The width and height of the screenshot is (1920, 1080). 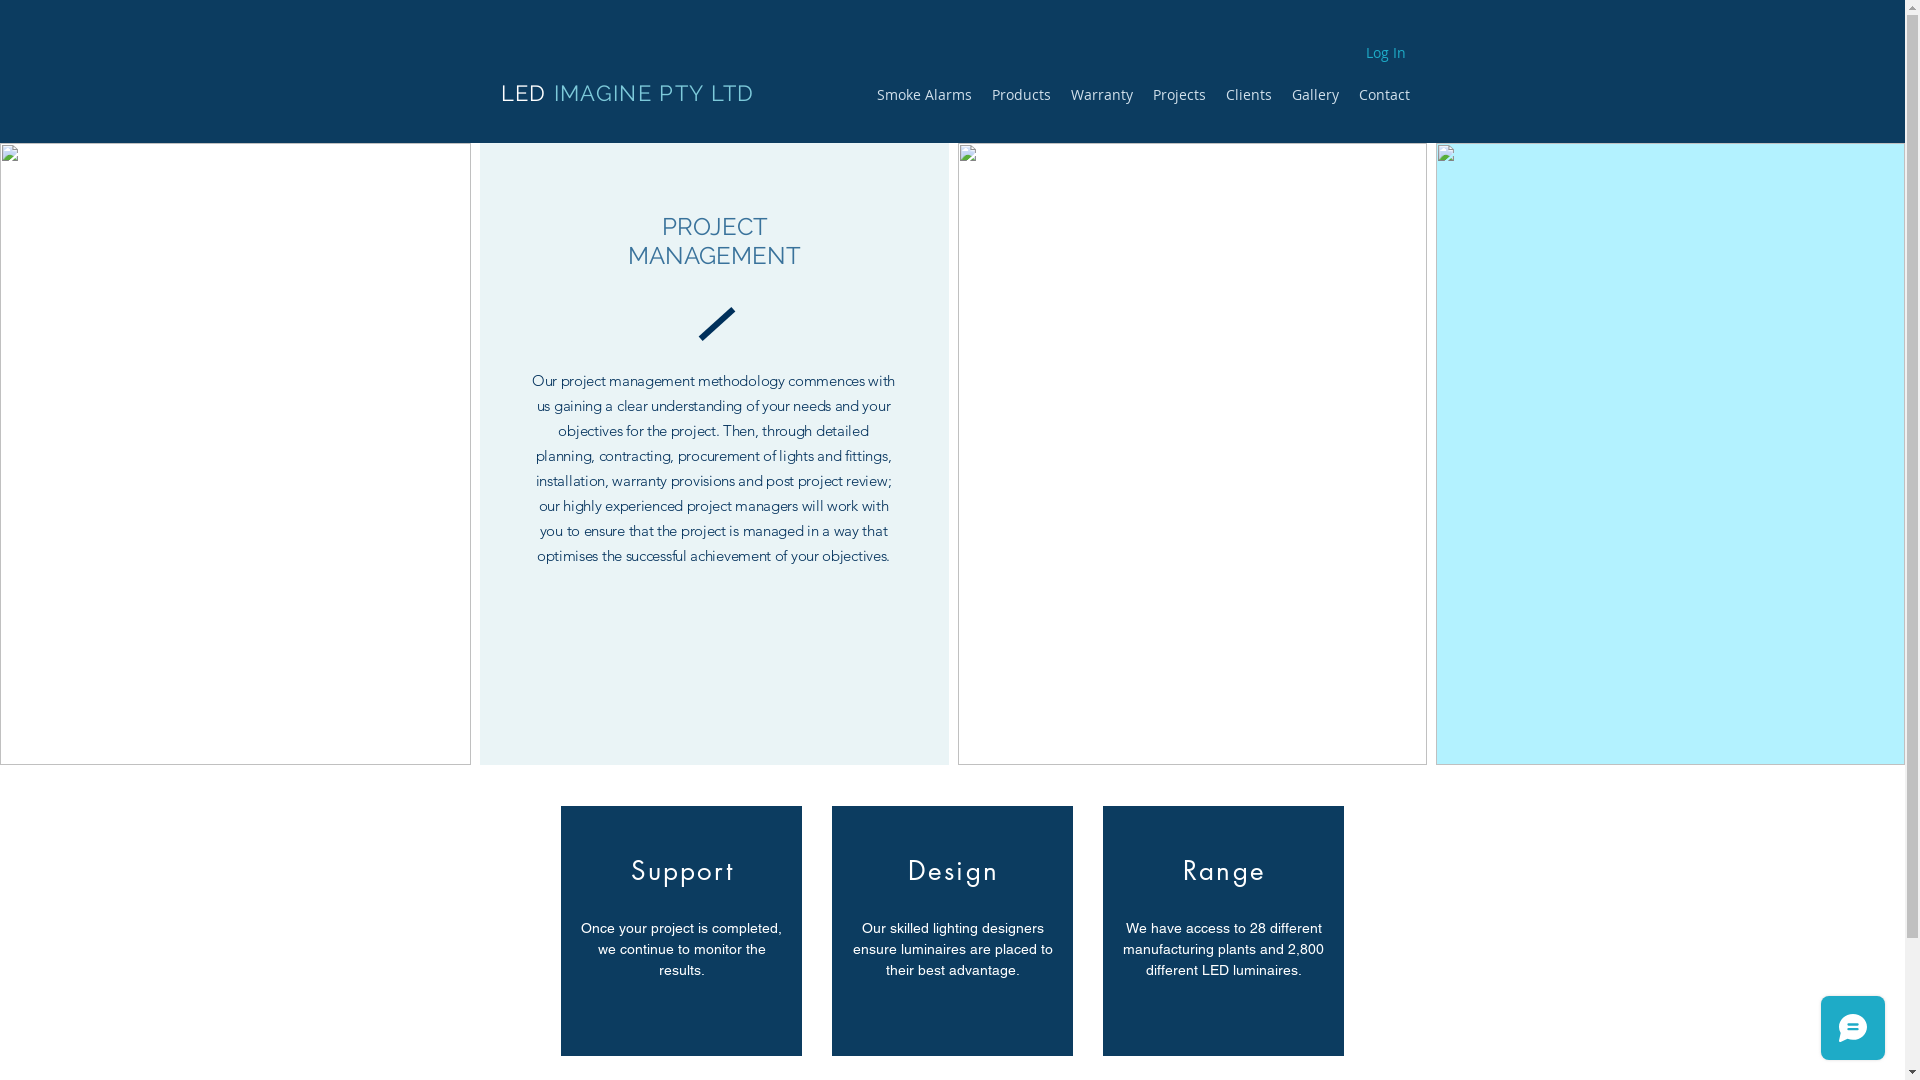 What do you see at coordinates (1316, 94) in the screenshot?
I see `Gallery` at bounding box center [1316, 94].